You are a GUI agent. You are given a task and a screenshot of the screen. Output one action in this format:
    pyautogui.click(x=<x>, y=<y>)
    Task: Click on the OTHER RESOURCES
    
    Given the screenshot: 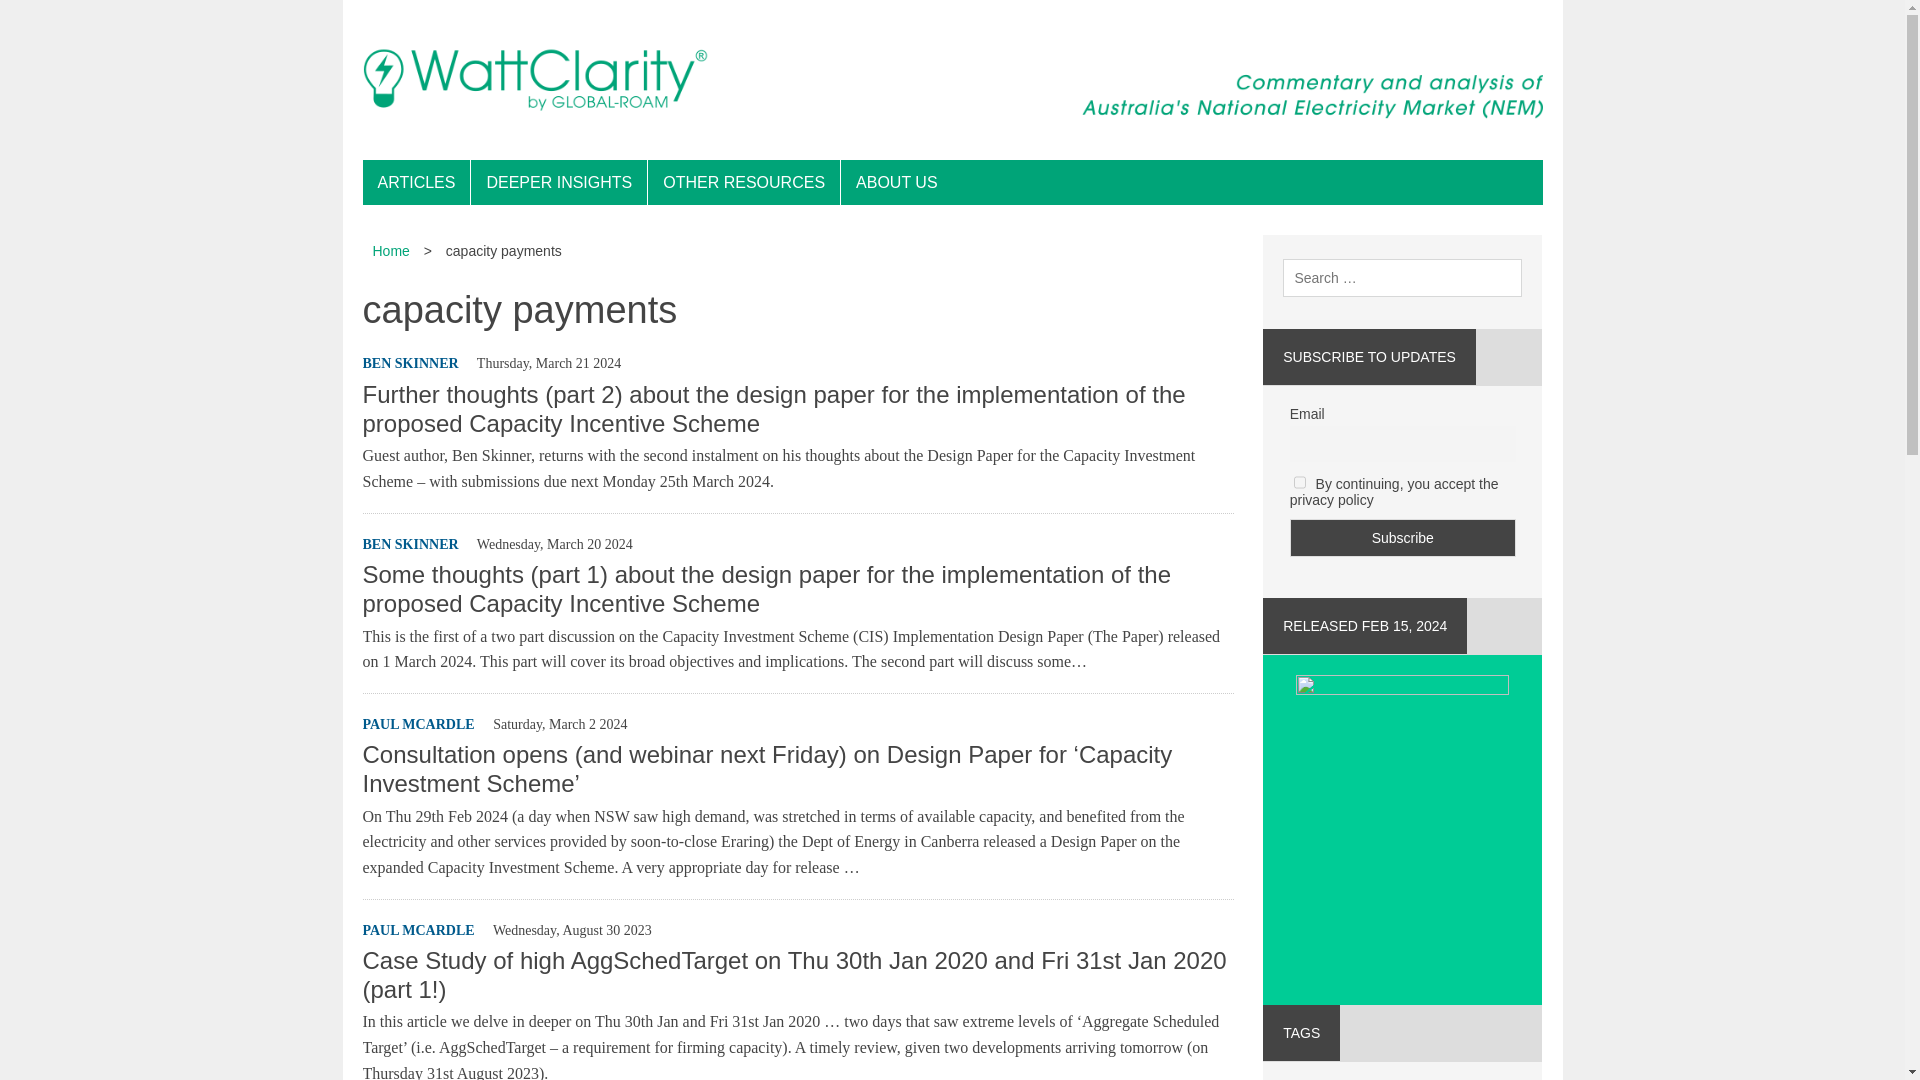 What is the action you would take?
    pyautogui.click(x=744, y=182)
    